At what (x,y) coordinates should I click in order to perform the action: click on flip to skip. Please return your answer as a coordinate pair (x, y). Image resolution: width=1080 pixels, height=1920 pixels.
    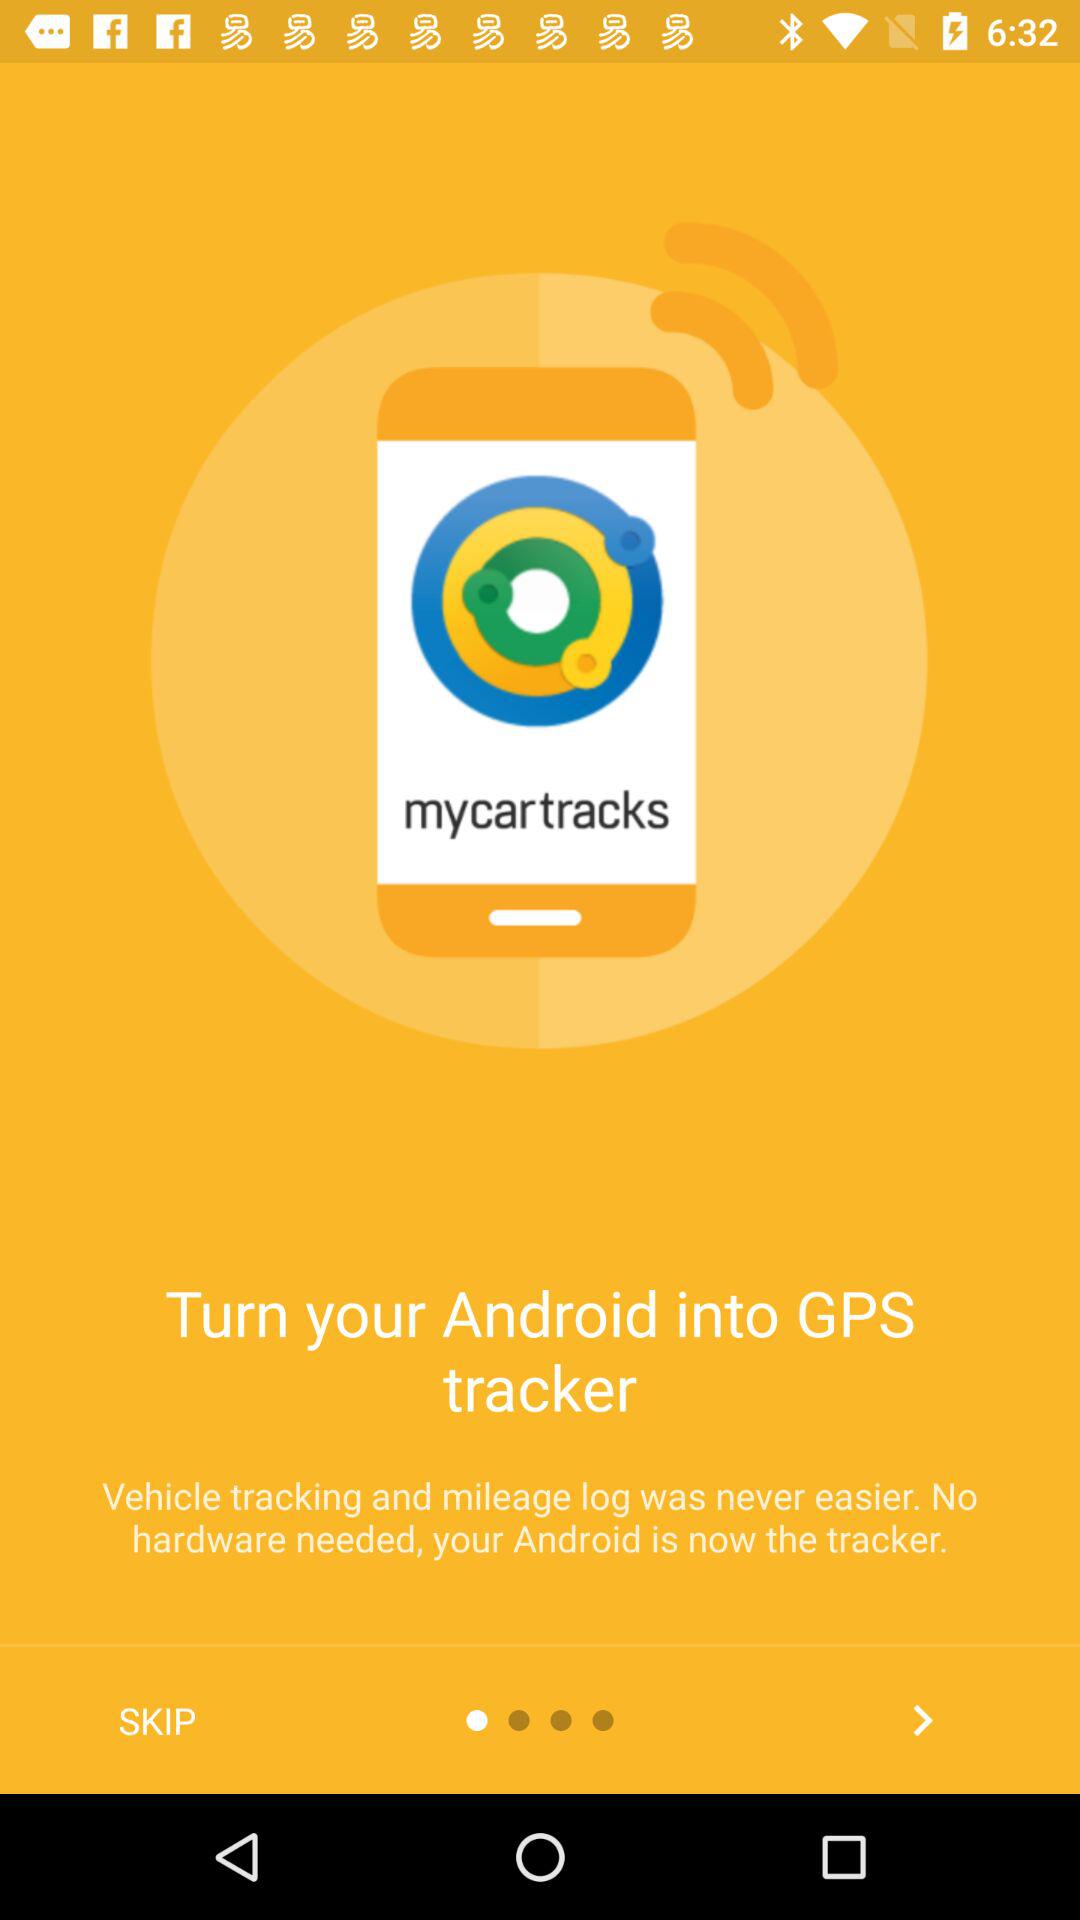
    Looking at the image, I should click on (158, 1720).